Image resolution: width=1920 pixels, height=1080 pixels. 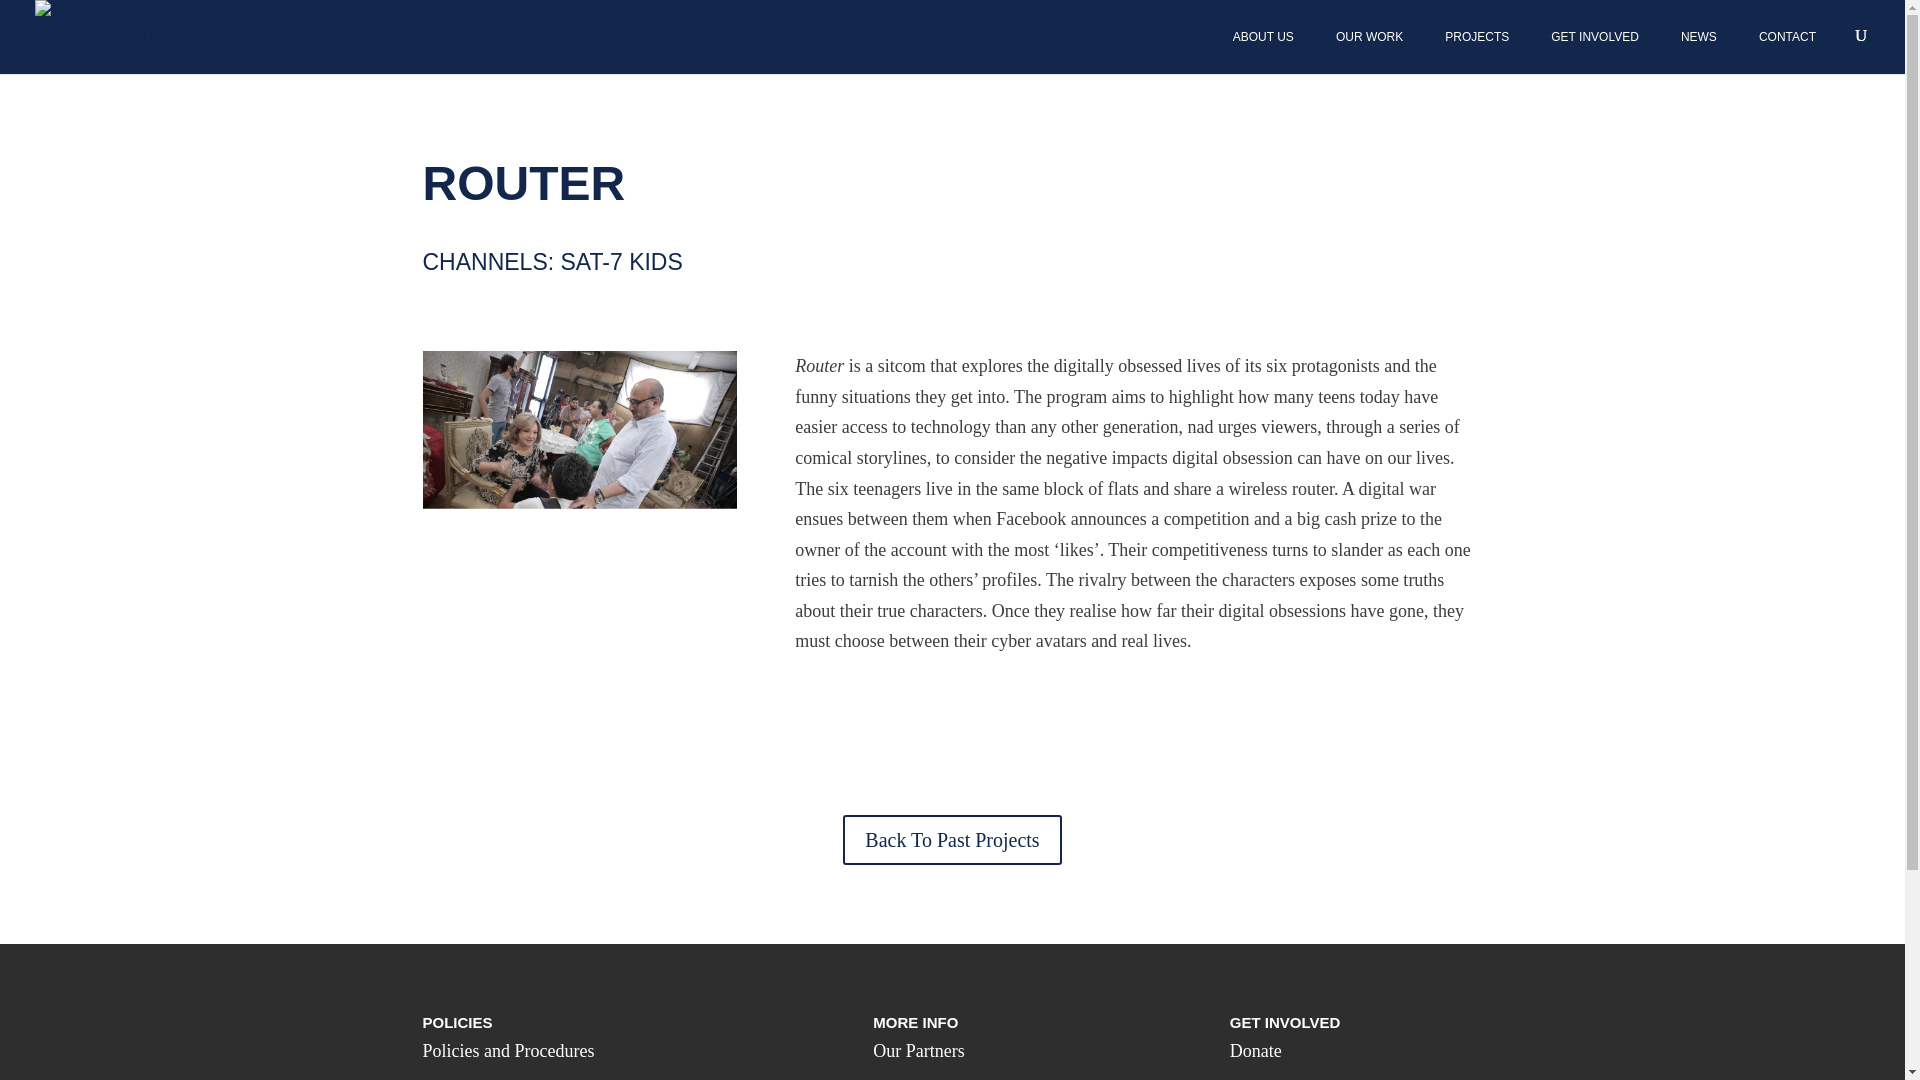 What do you see at coordinates (1370, 37) in the screenshot?
I see `OUR WORK` at bounding box center [1370, 37].